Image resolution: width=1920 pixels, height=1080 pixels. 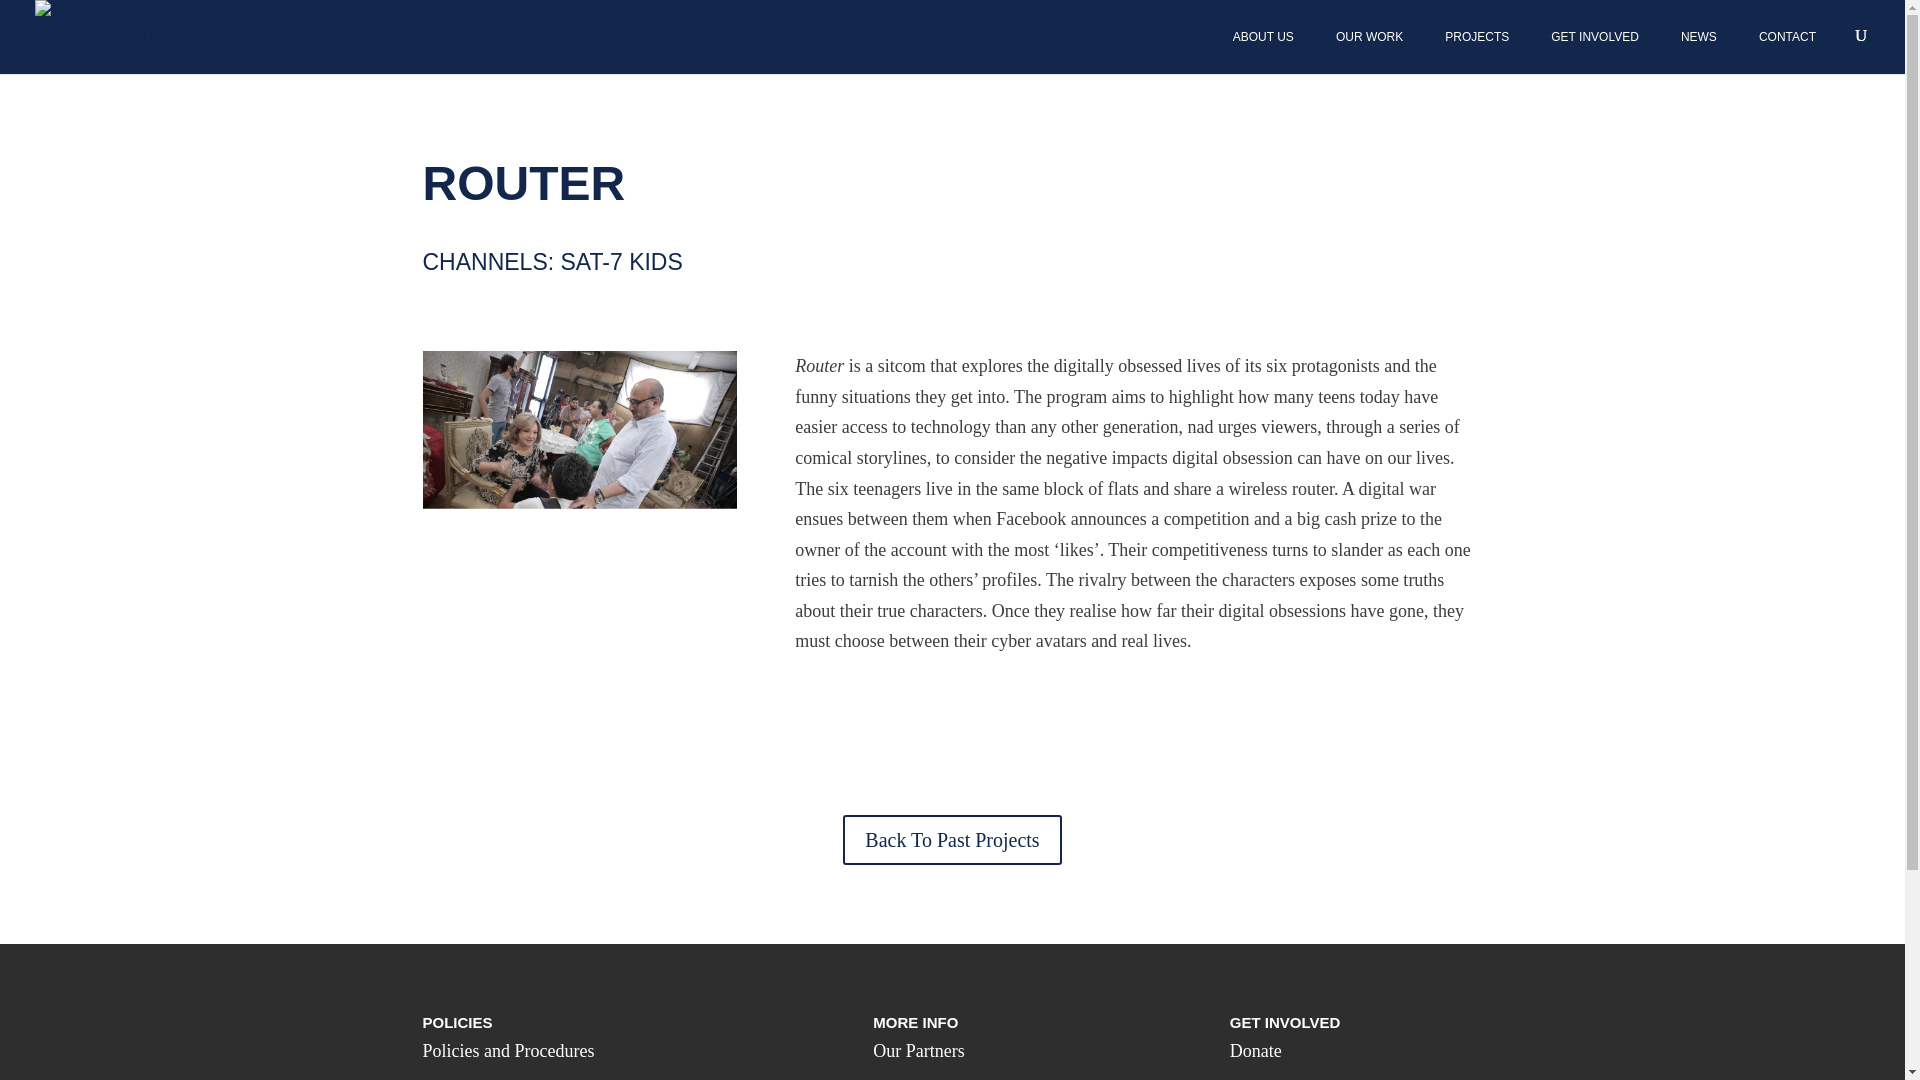 What do you see at coordinates (1370, 37) in the screenshot?
I see `OUR WORK` at bounding box center [1370, 37].